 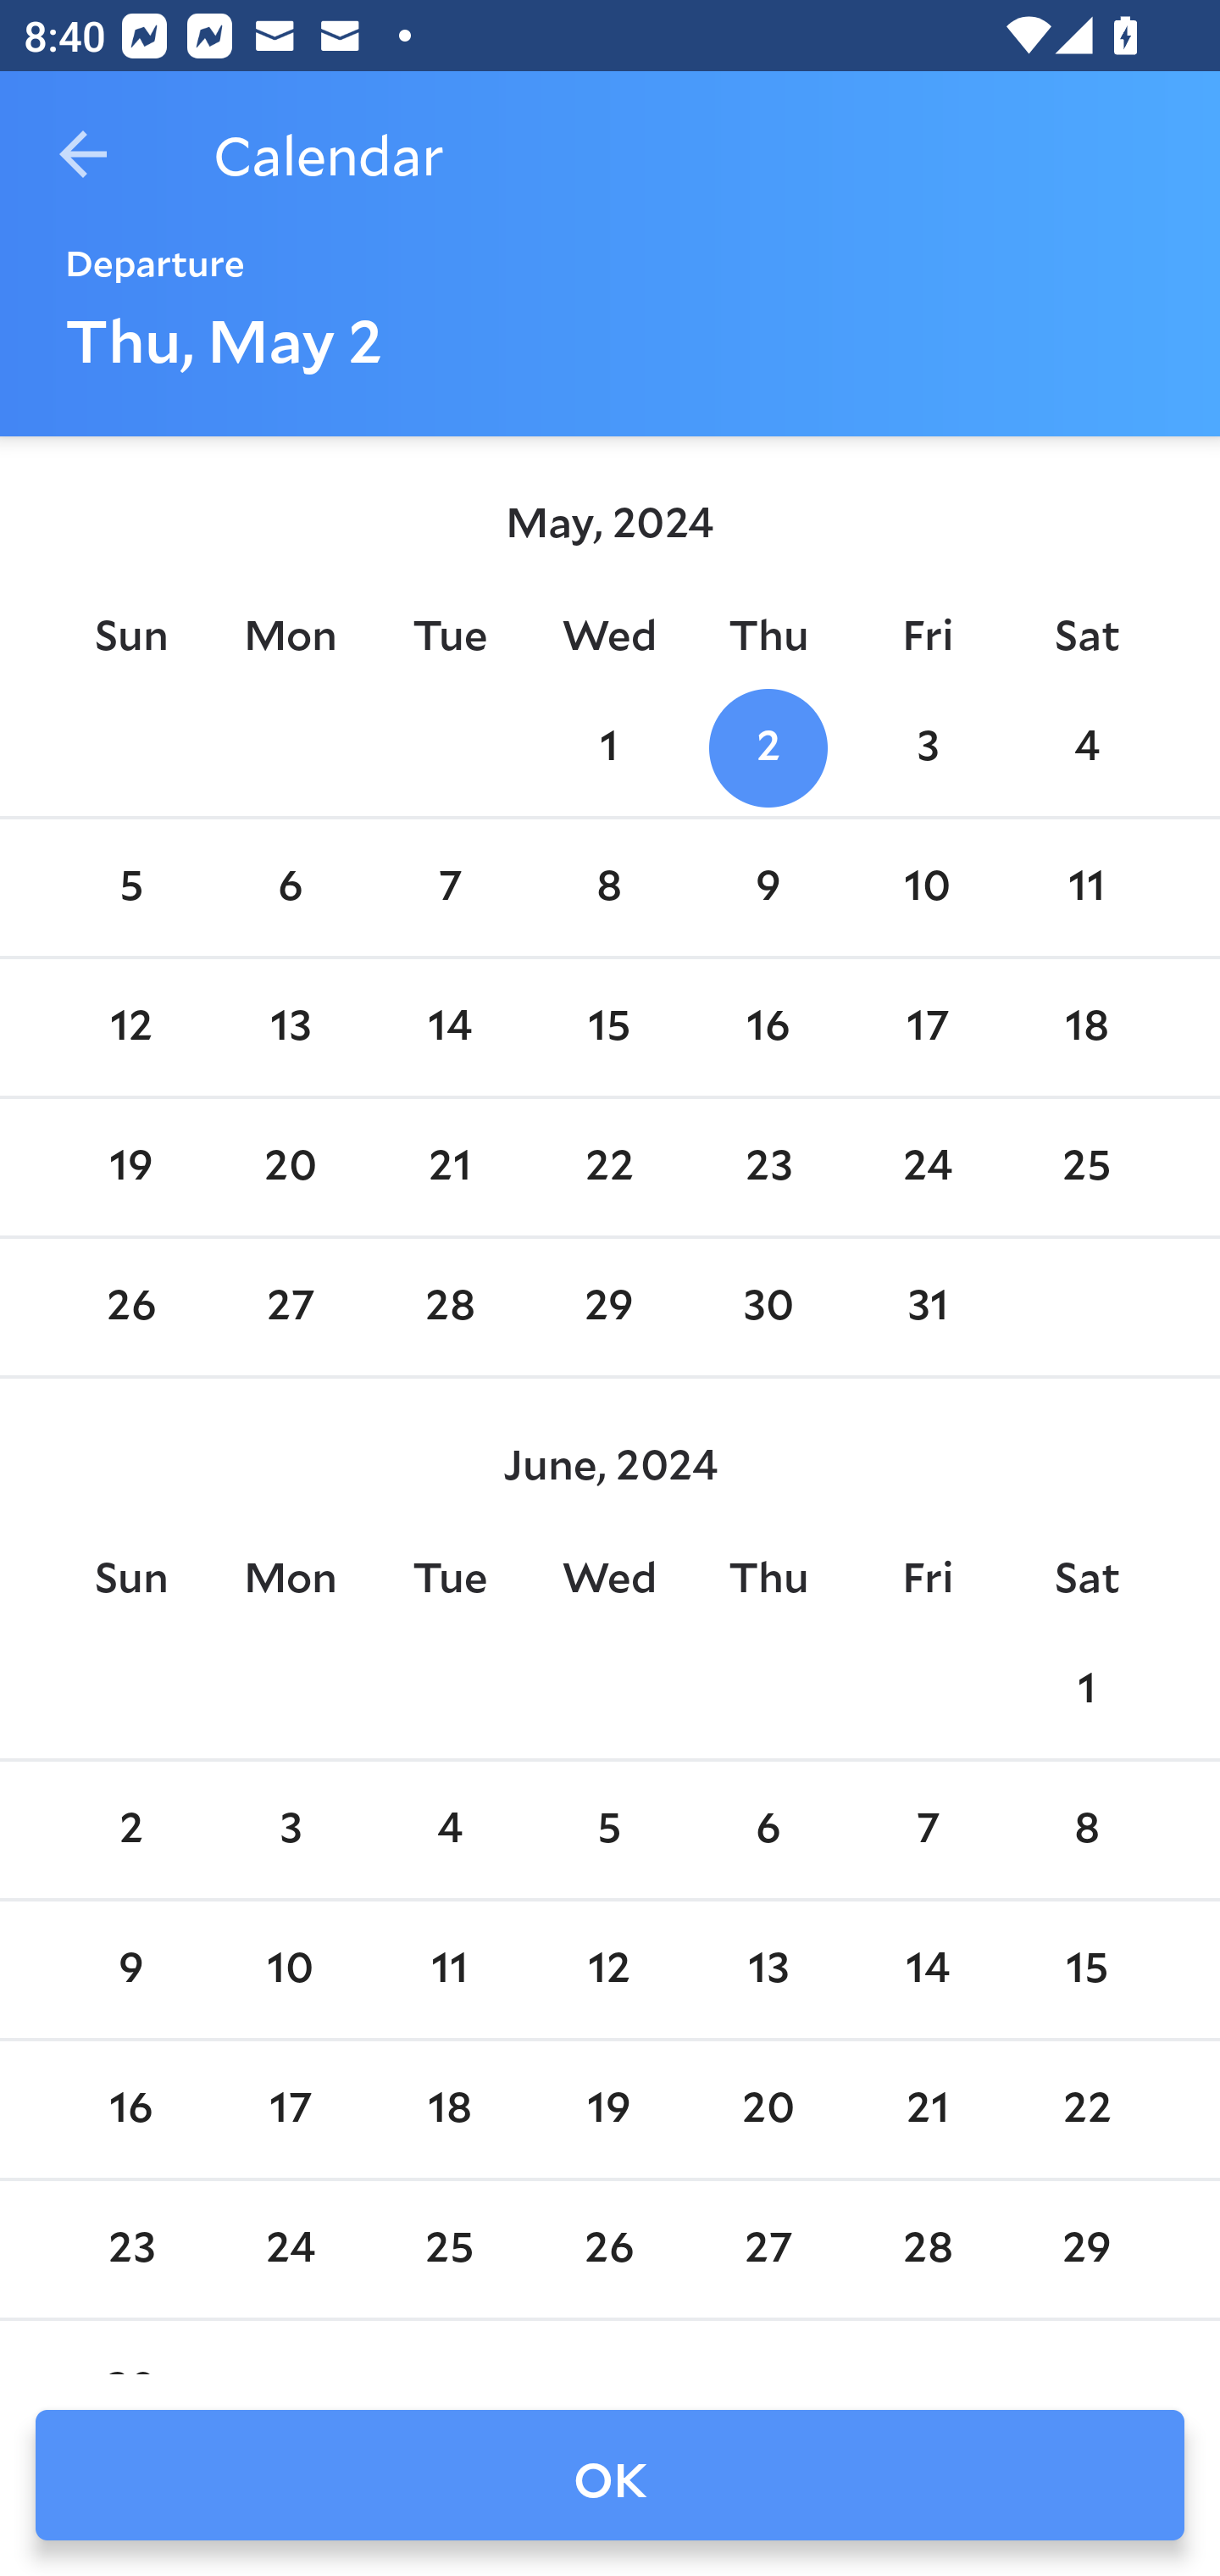 What do you see at coordinates (130, 2109) in the screenshot?
I see `16` at bounding box center [130, 2109].